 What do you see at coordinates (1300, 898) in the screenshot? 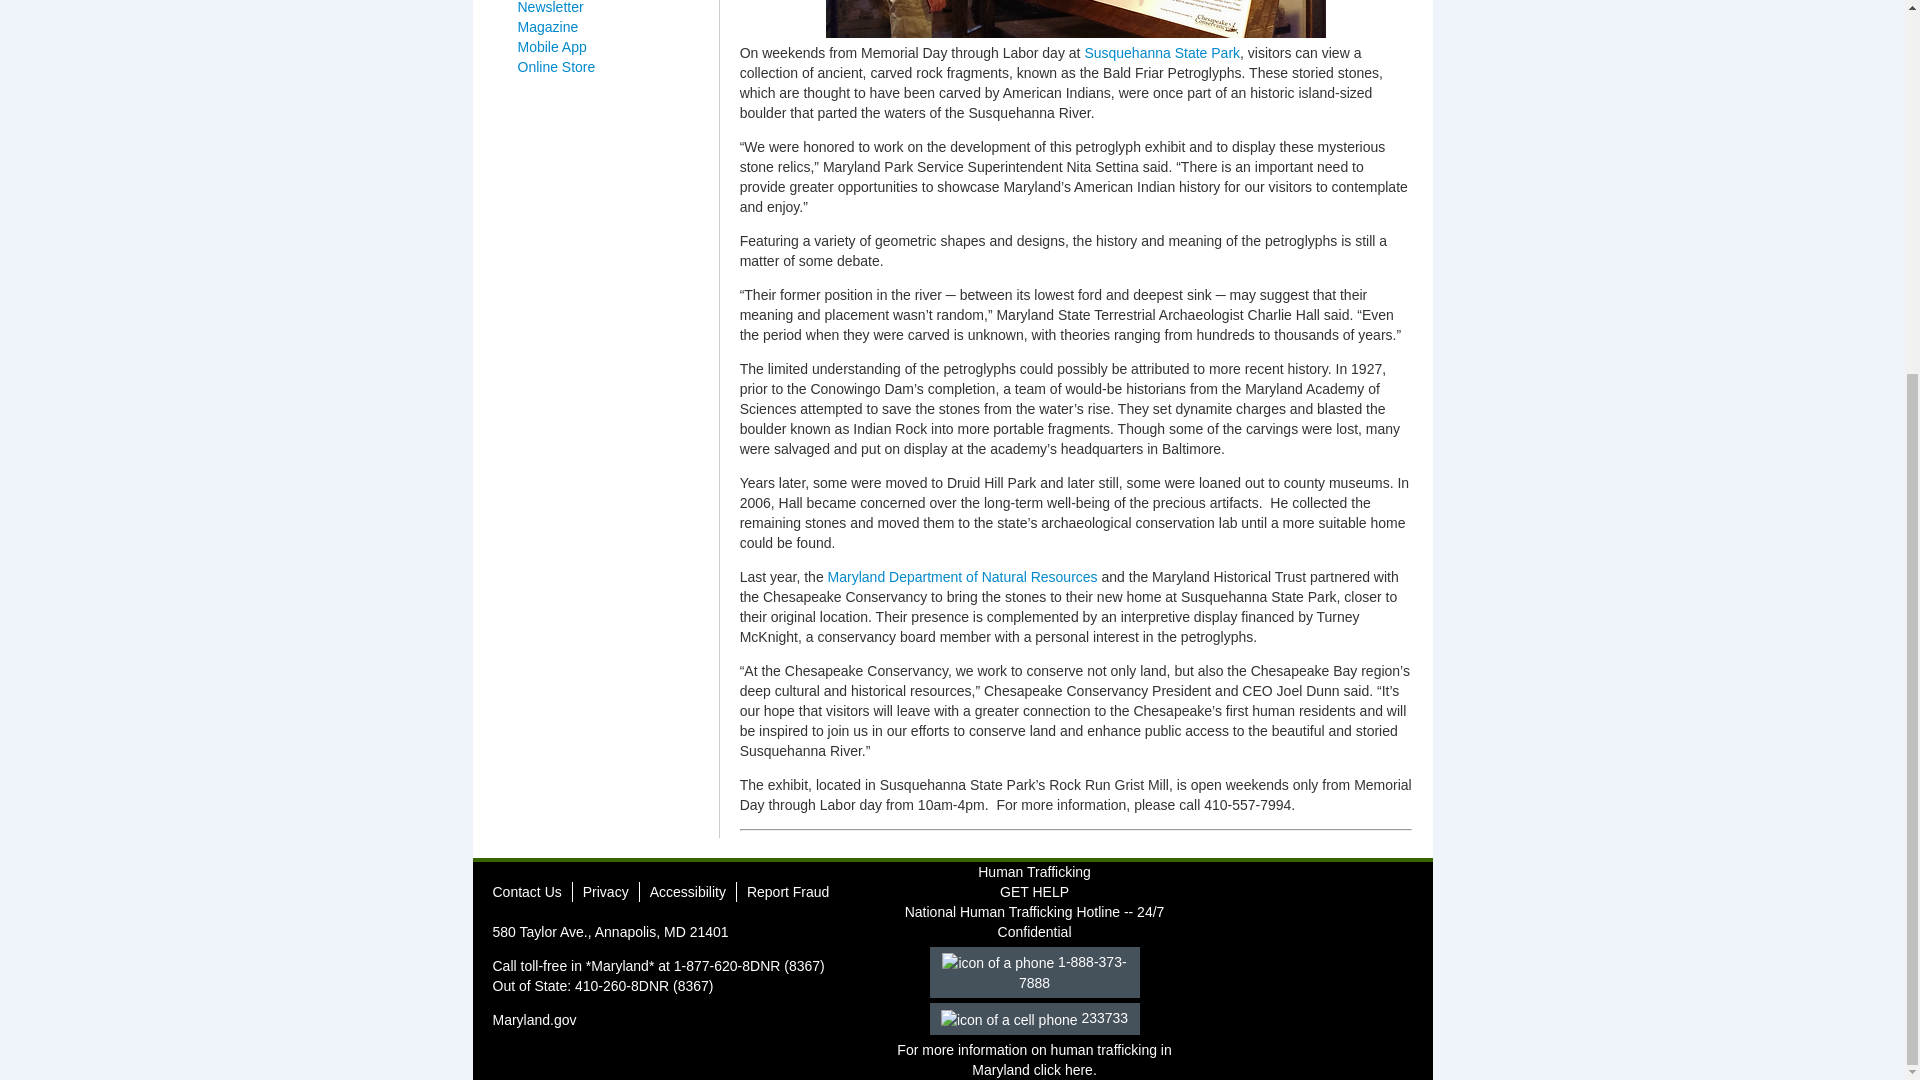
I see `Instagram` at bounding box center [1300, 898].